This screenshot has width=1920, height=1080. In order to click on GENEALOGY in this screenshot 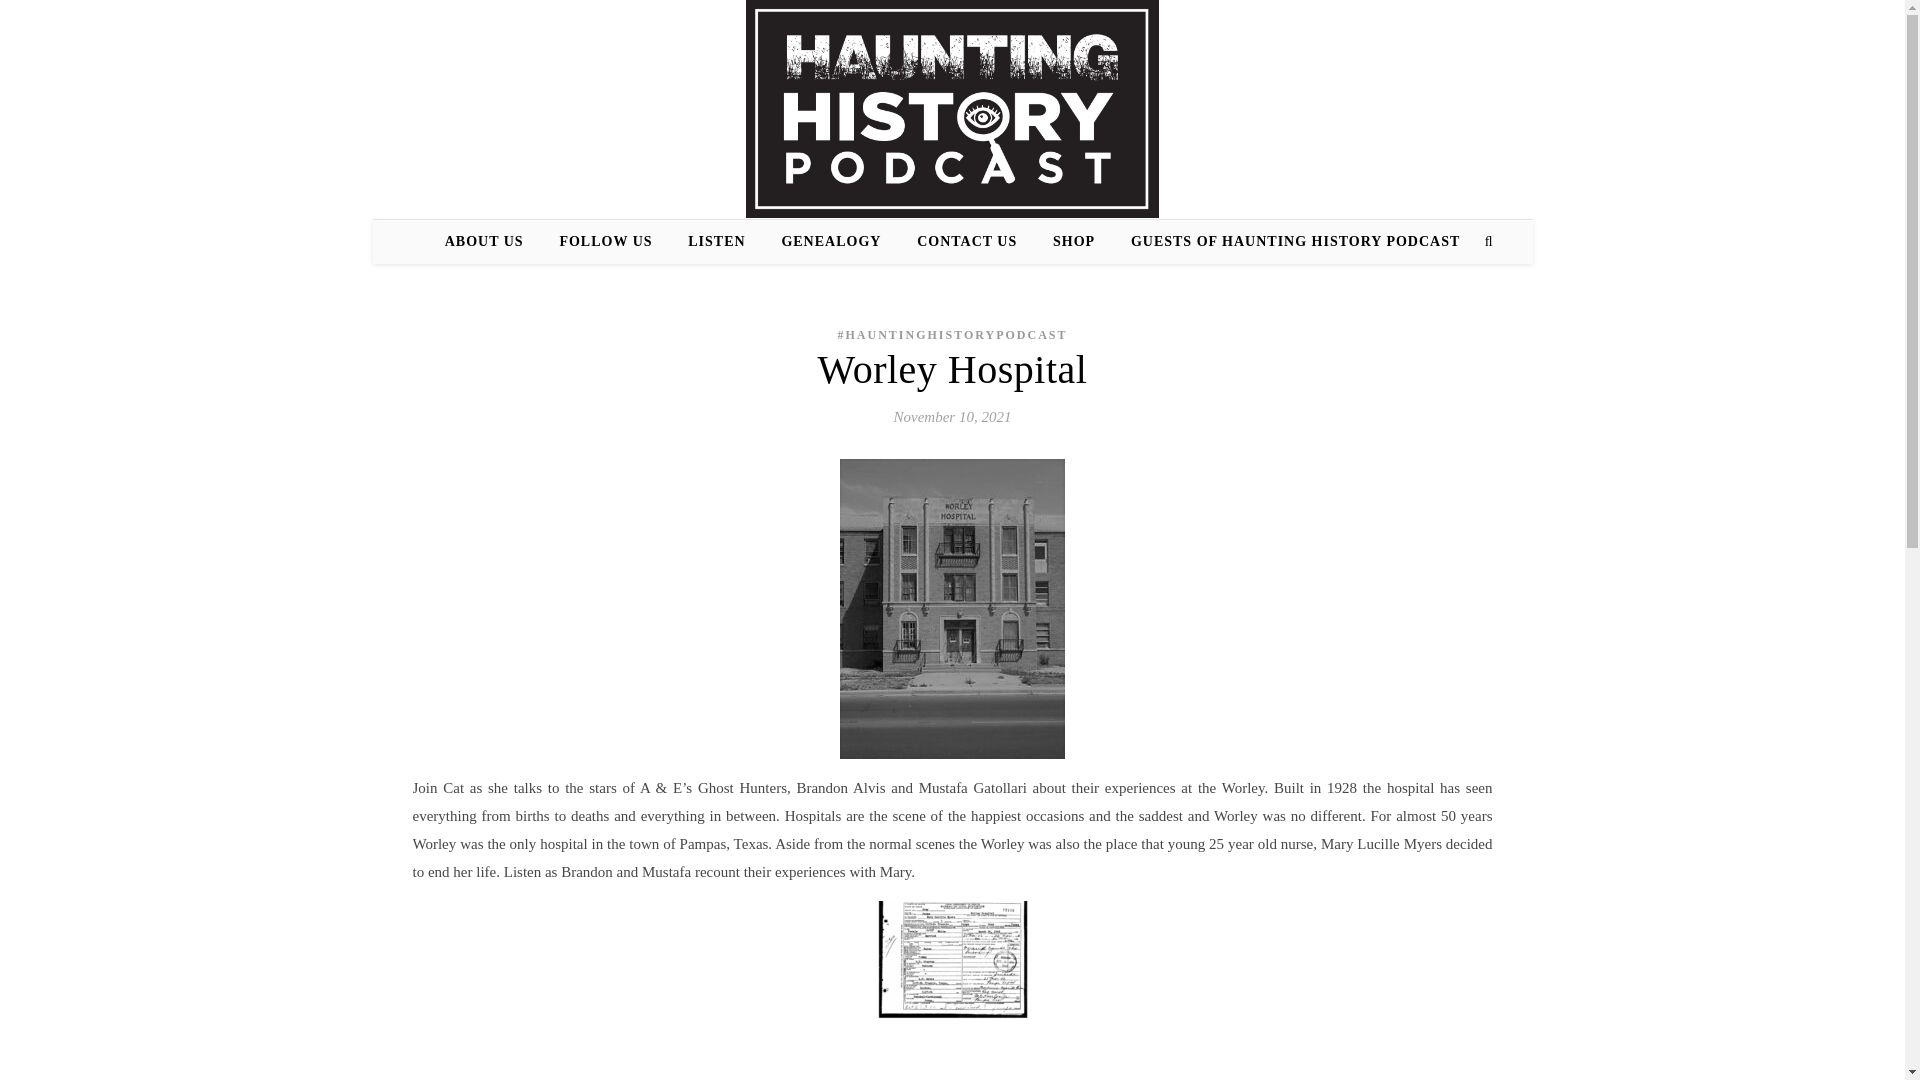, I will do `click(830, 242)`.